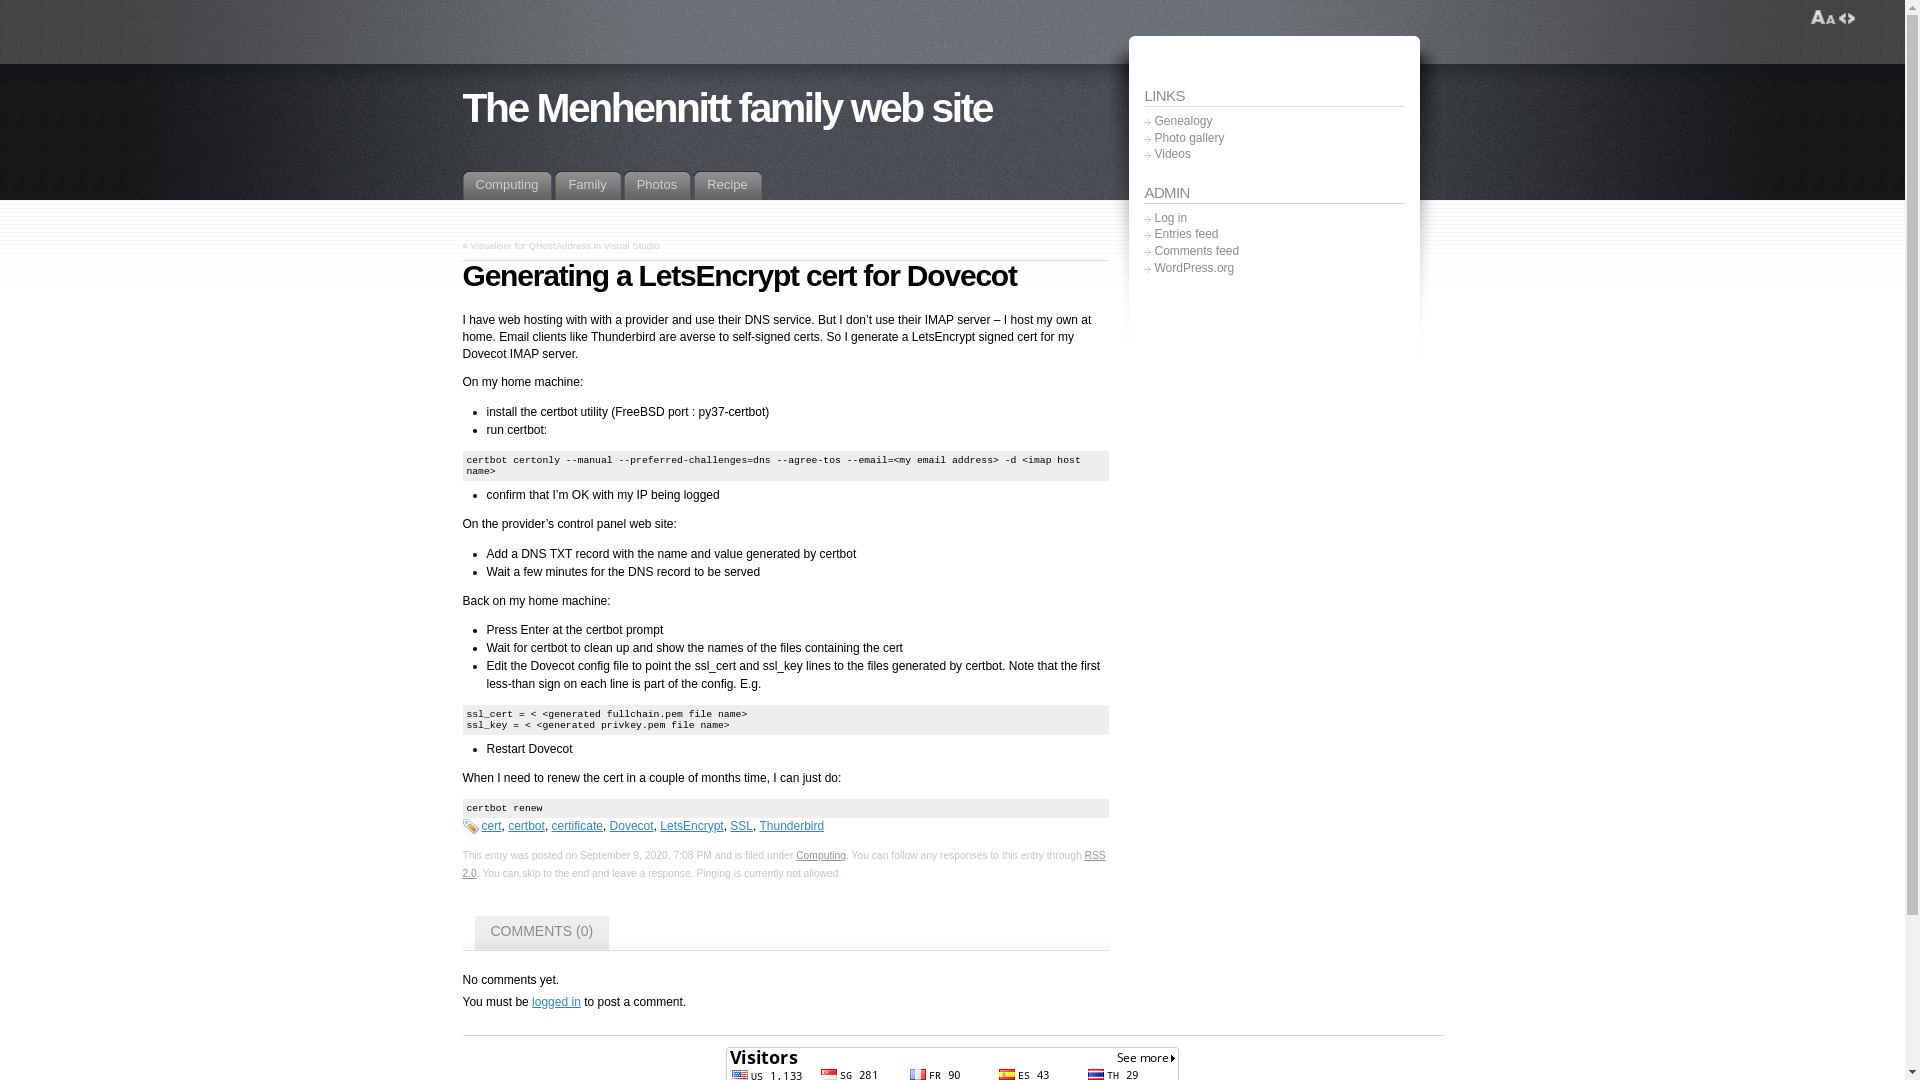  What do you see at coordinates (727, 108) in the screenshot?
I see `The Menhennitt family web site` at bounding box center [727, 108].